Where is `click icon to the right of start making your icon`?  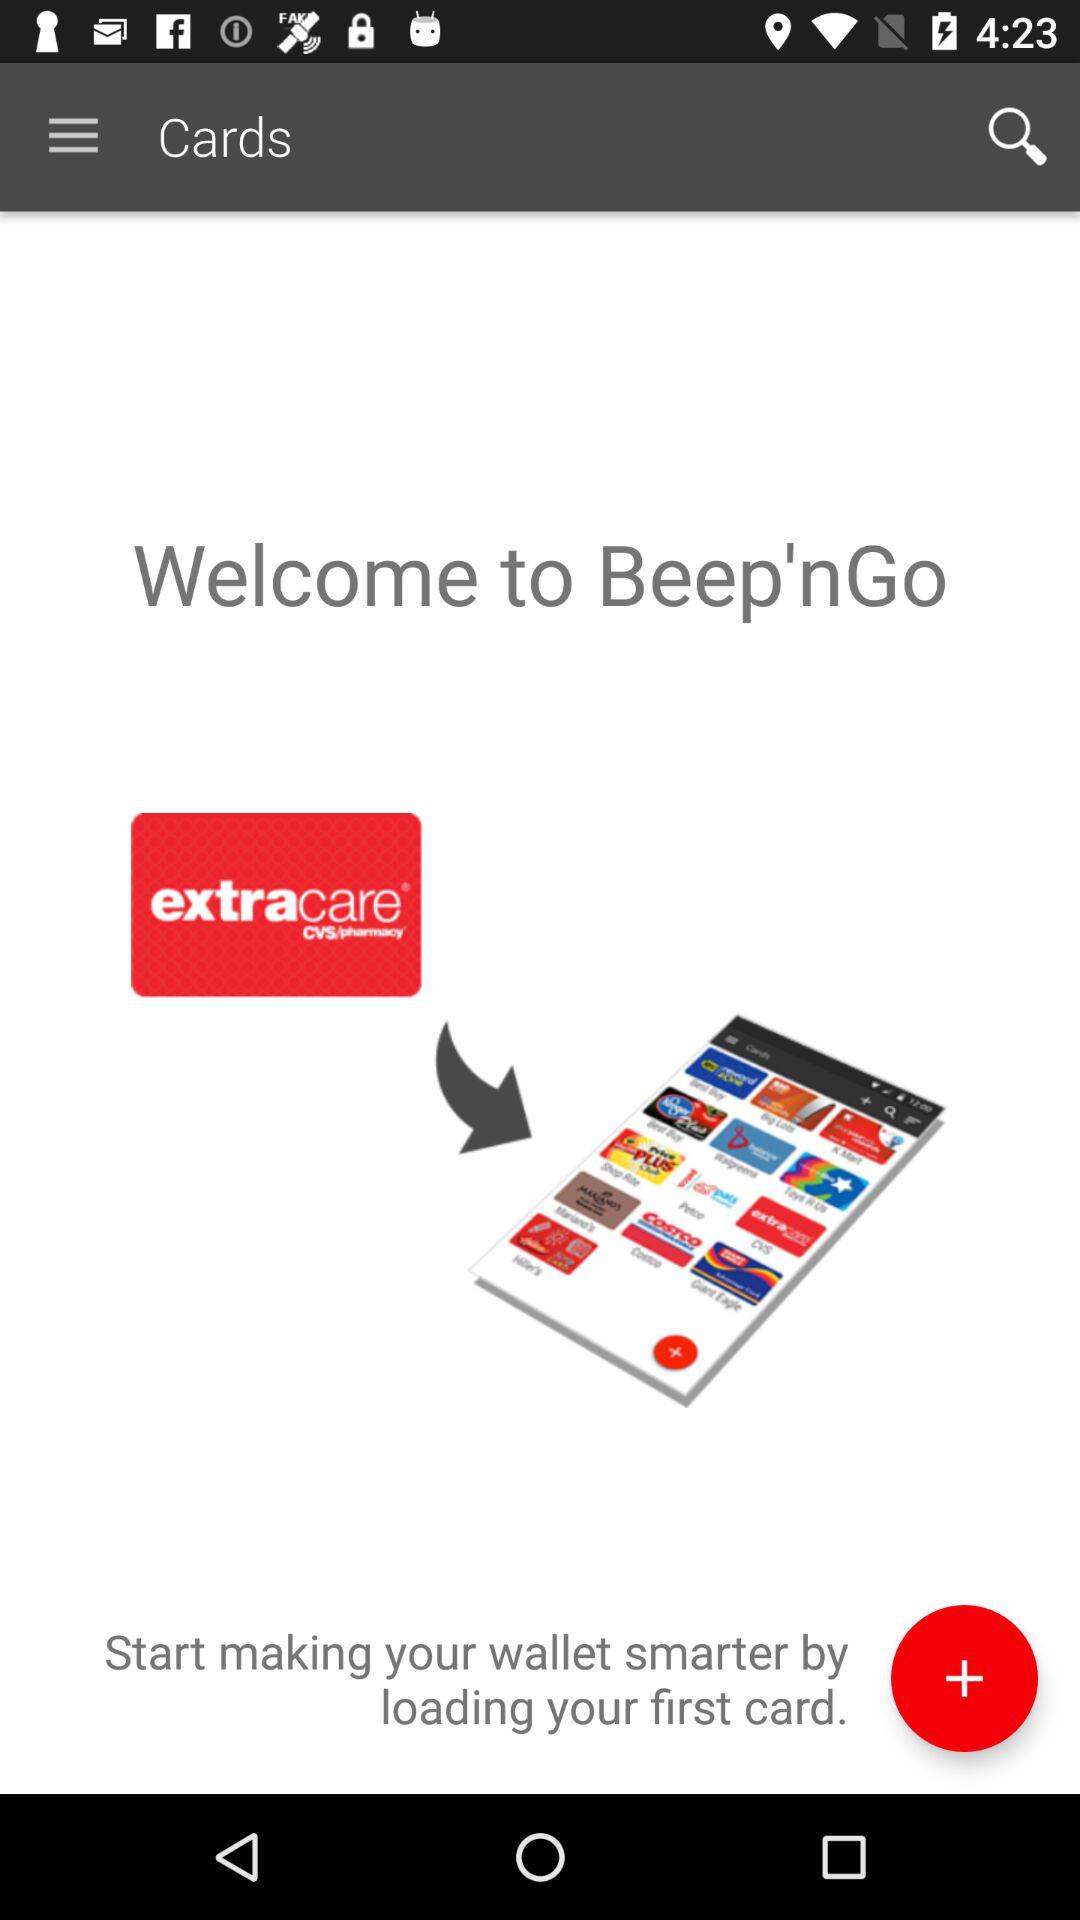
click icon to the right of start making your icon is located at coordinates (964, 1678).